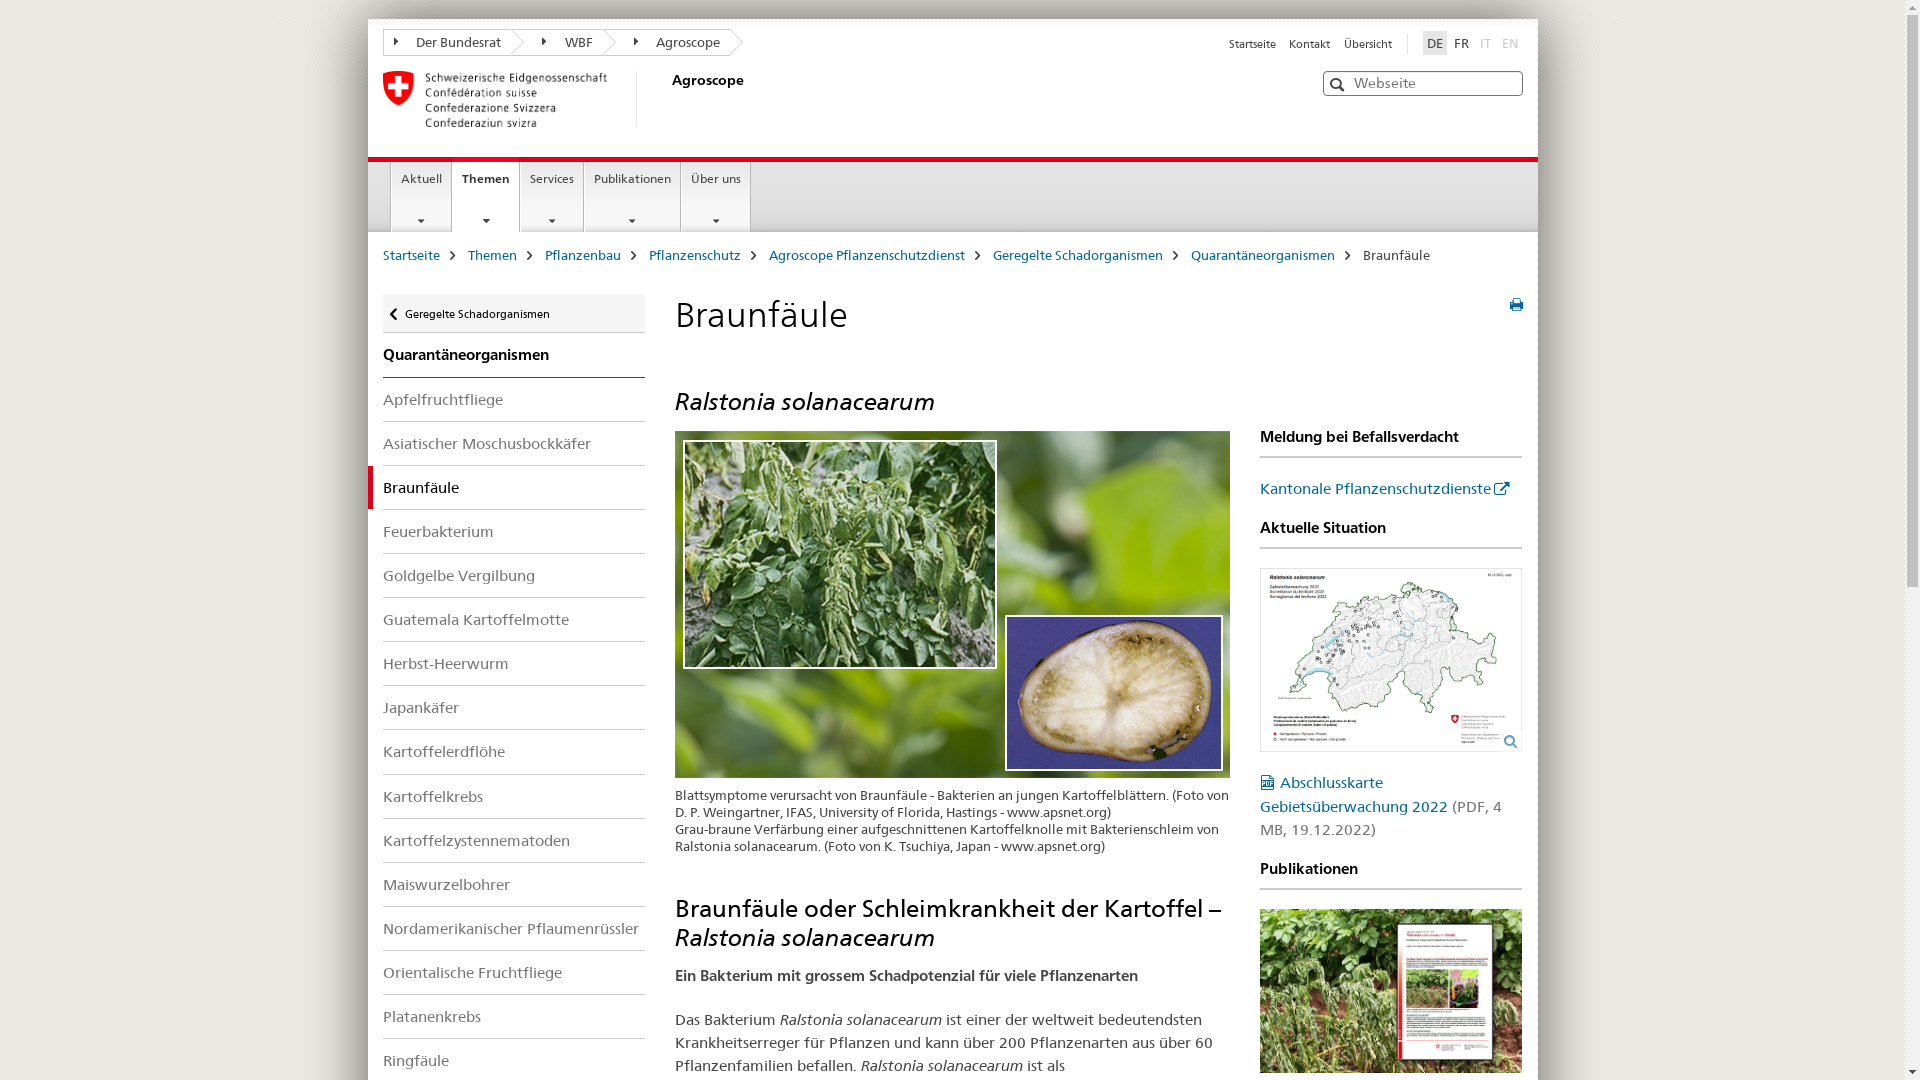  What do you see at coordinates (632, 197) in the screenshot?
I see `Publikationen` at bounding box center [632, 197].